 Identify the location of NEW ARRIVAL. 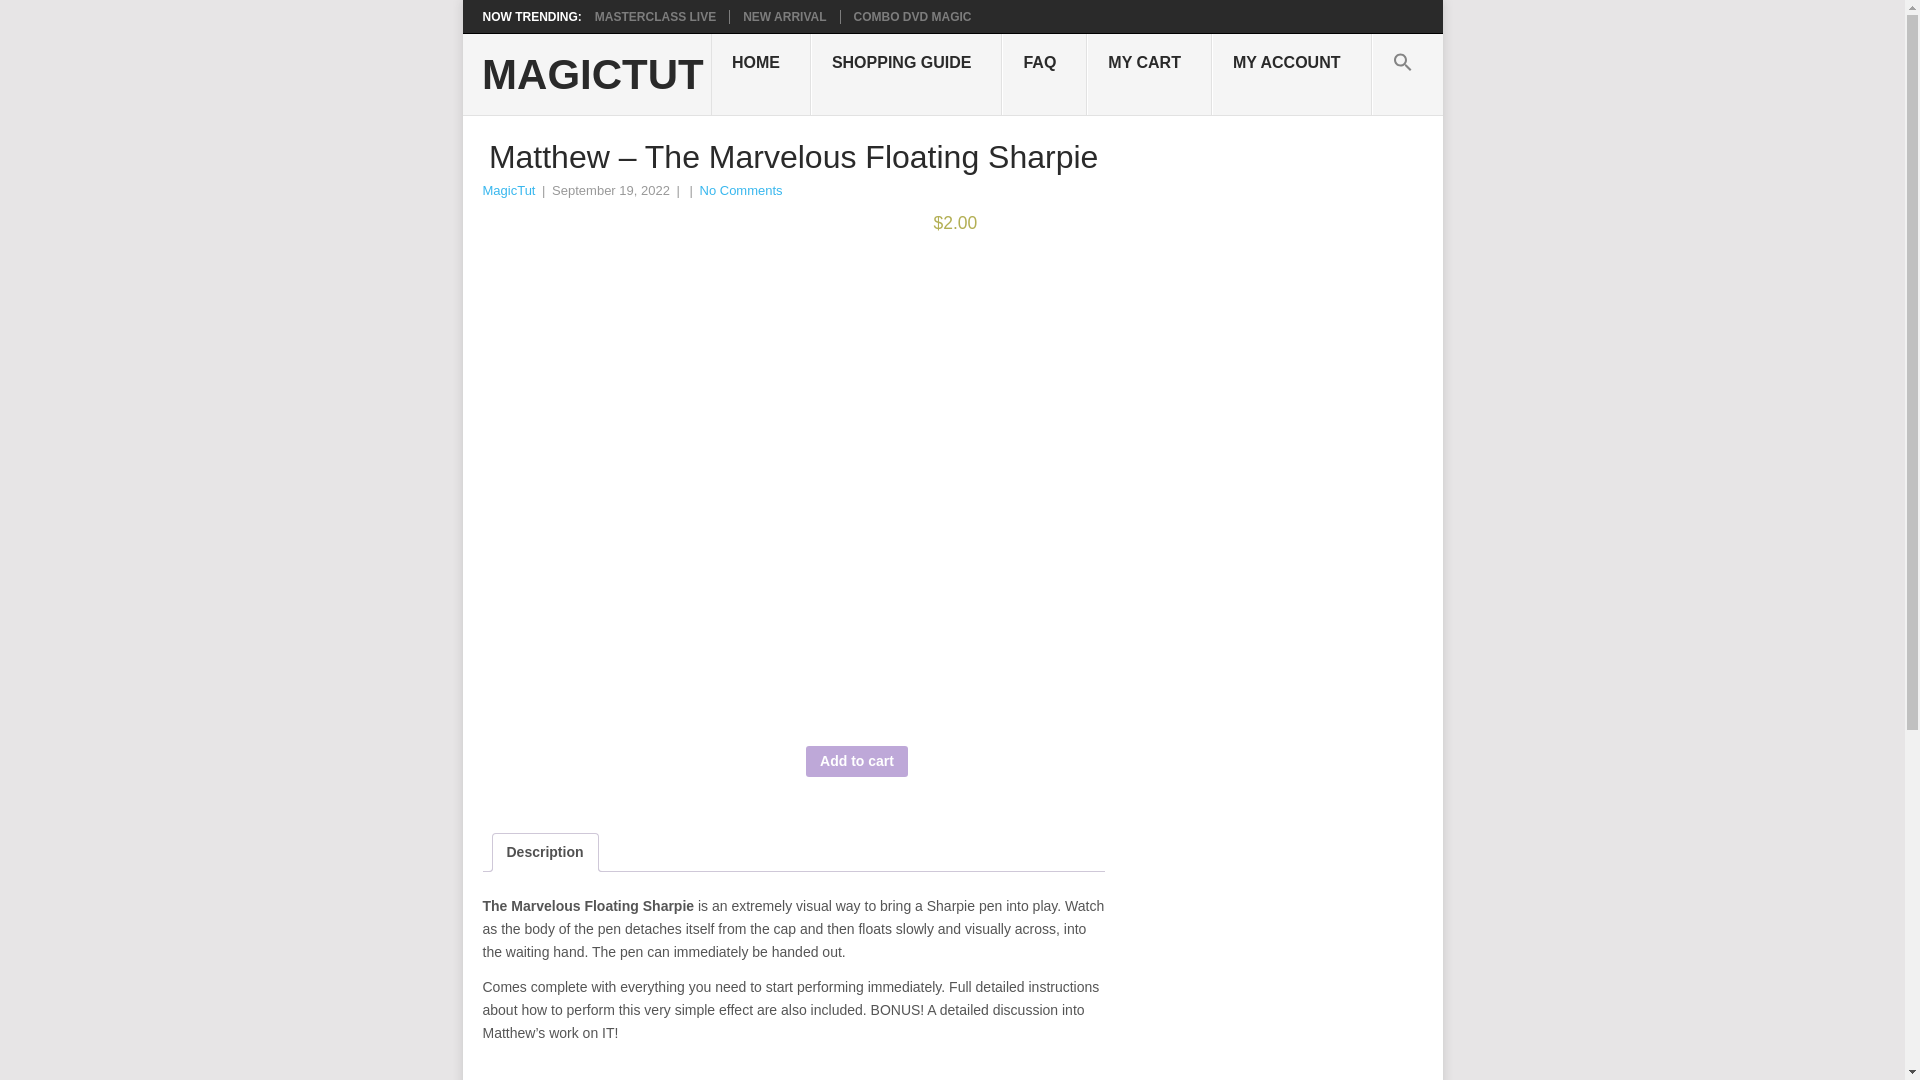
(784, 16).